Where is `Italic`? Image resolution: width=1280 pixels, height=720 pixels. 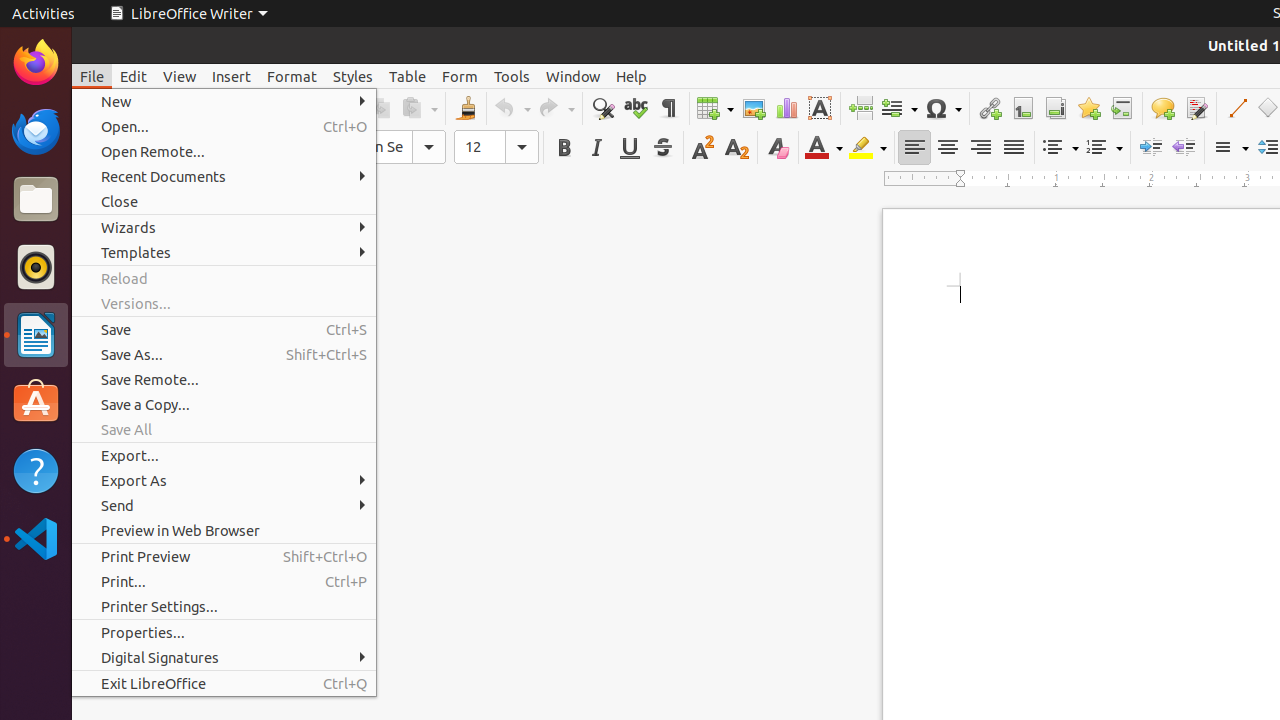 Italic is located at coordinates (596, 148).